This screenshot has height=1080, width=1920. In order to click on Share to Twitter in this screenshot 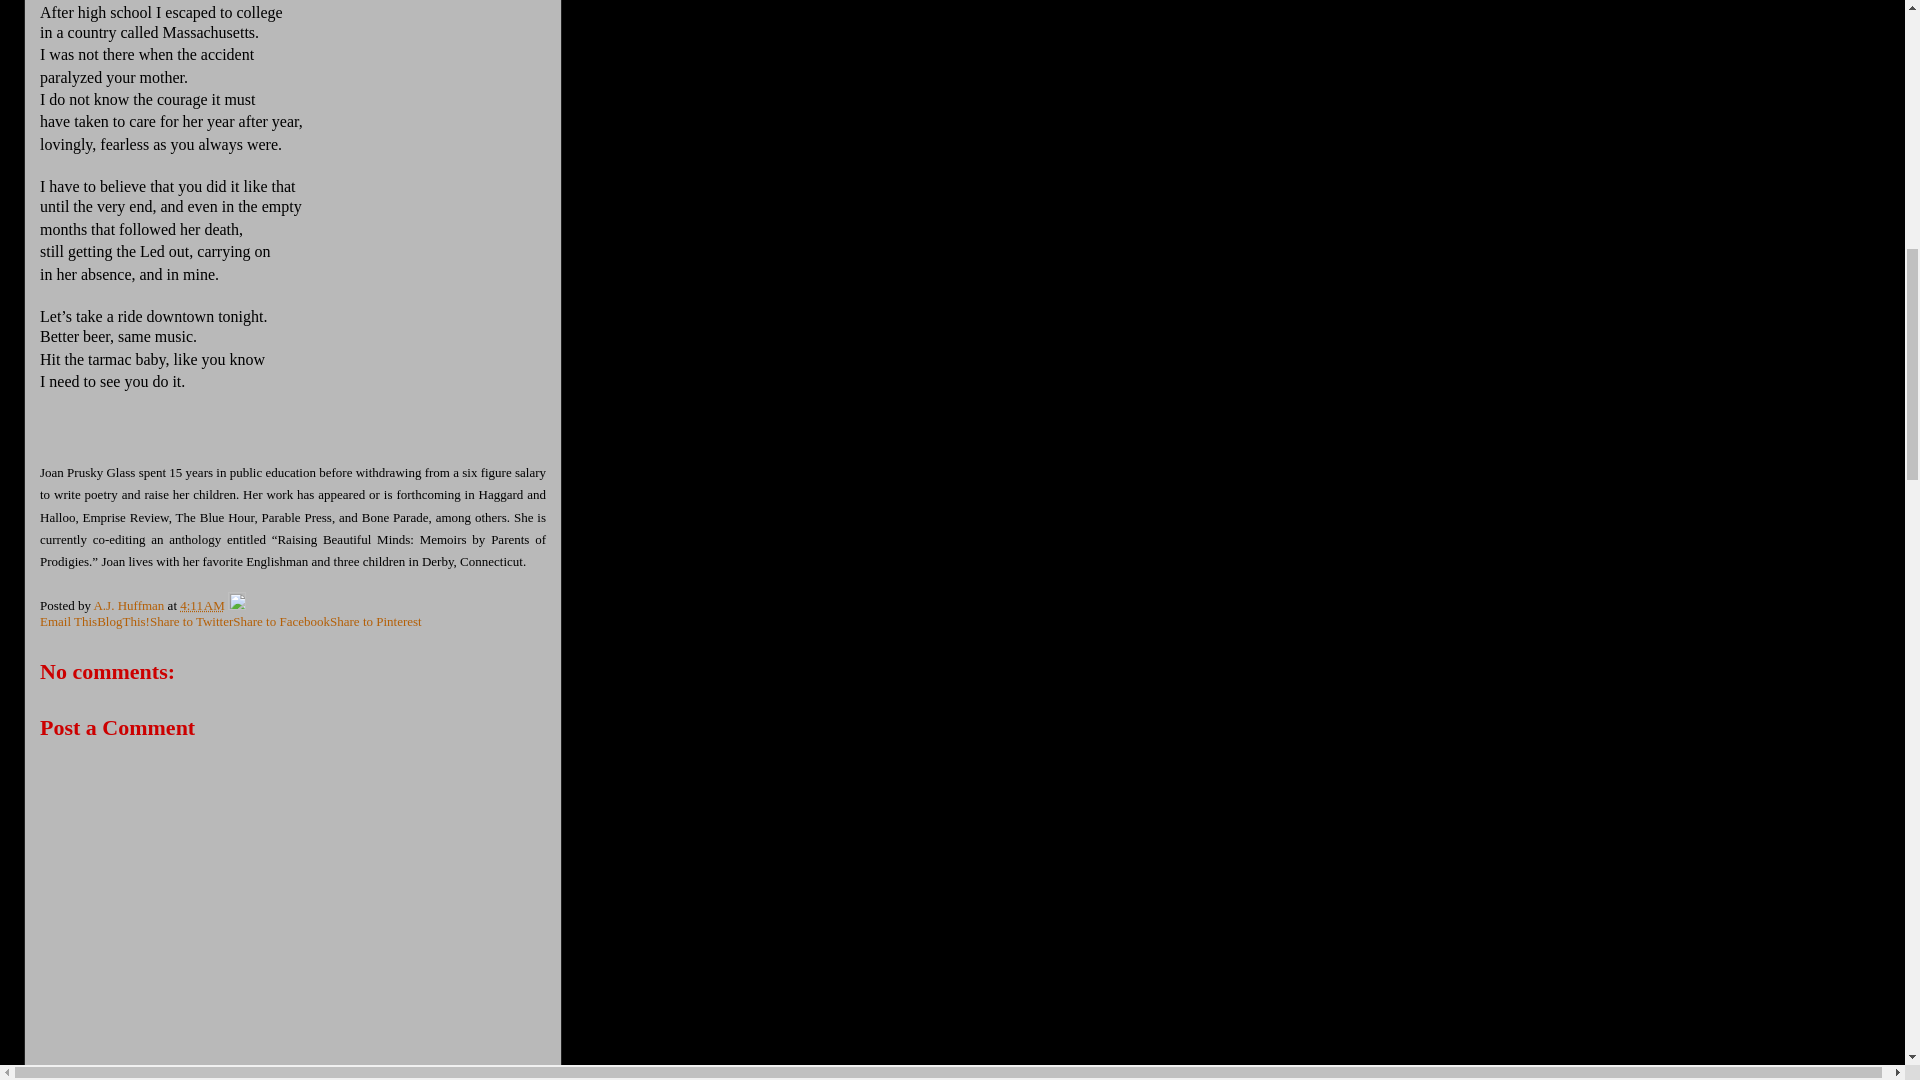, I will do `click(190, 621)`.